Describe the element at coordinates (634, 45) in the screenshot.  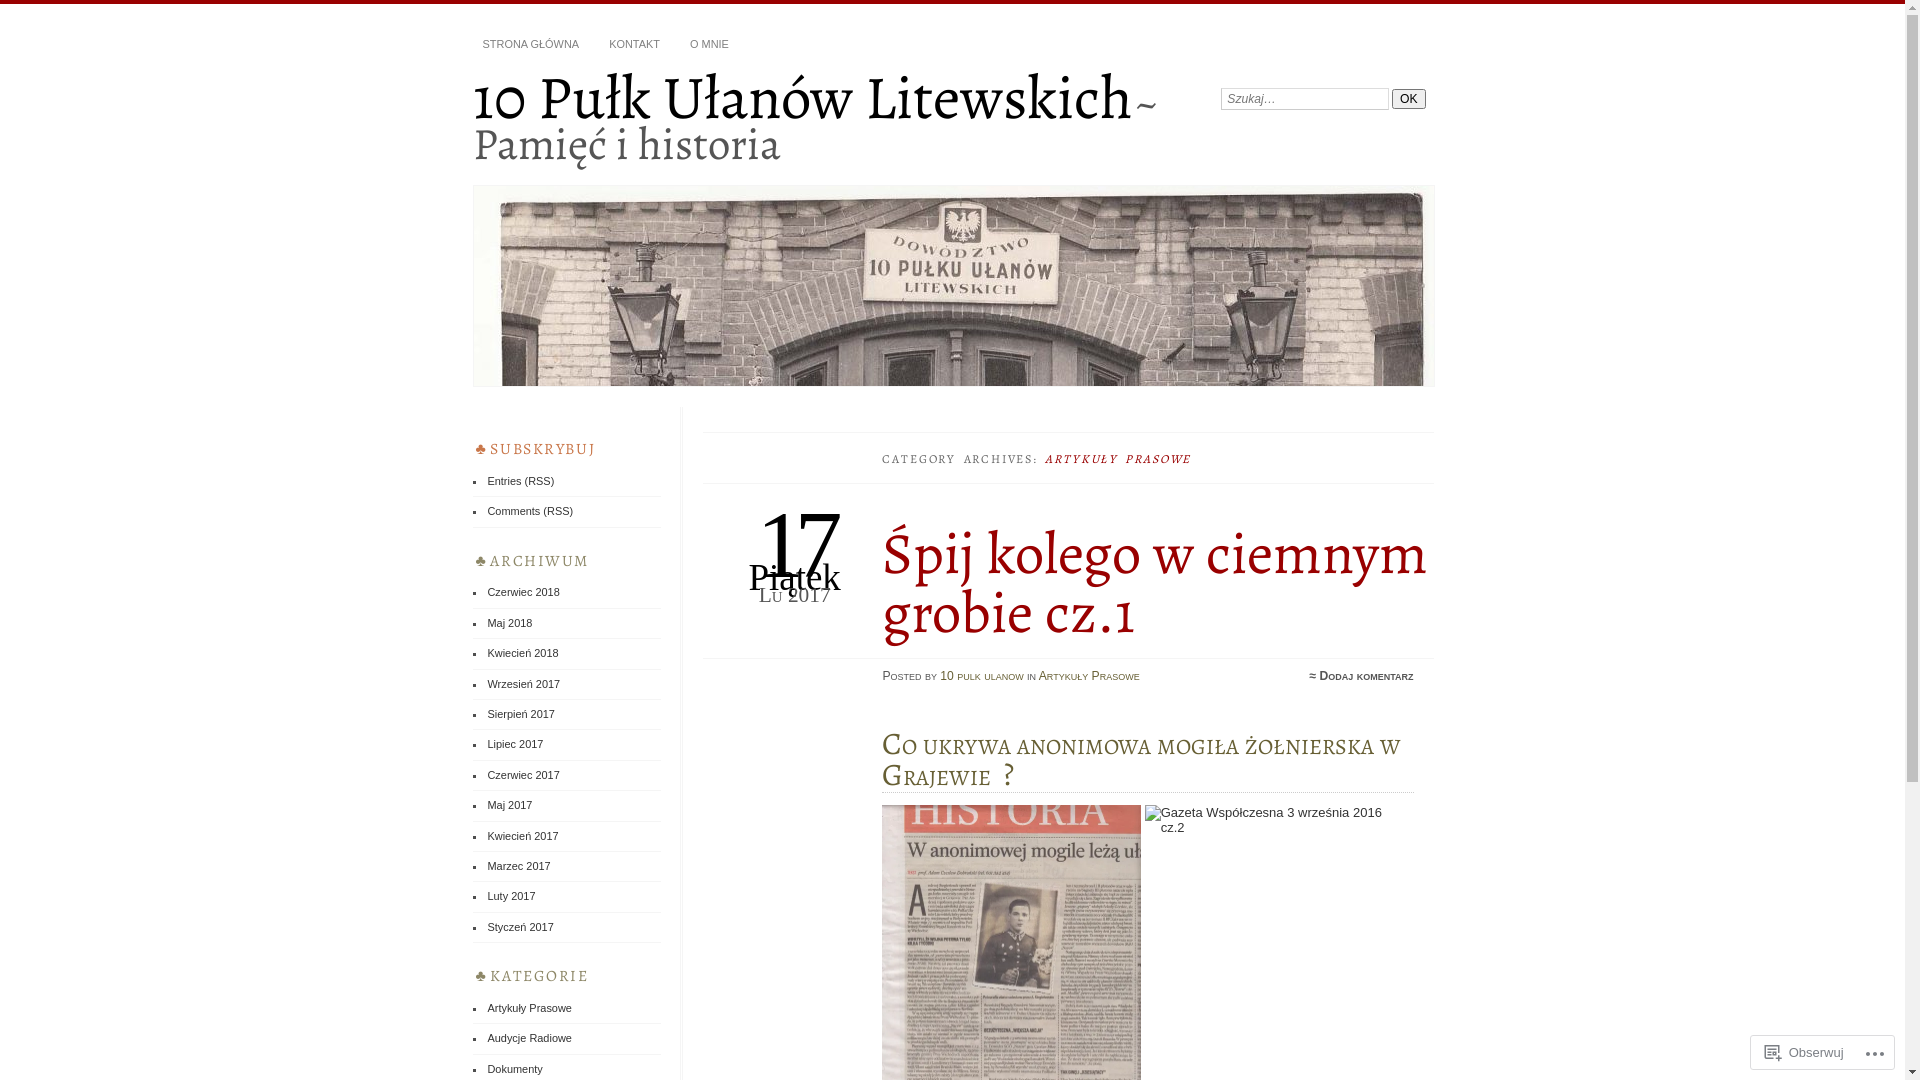
I see `KONTAKT` at that location.